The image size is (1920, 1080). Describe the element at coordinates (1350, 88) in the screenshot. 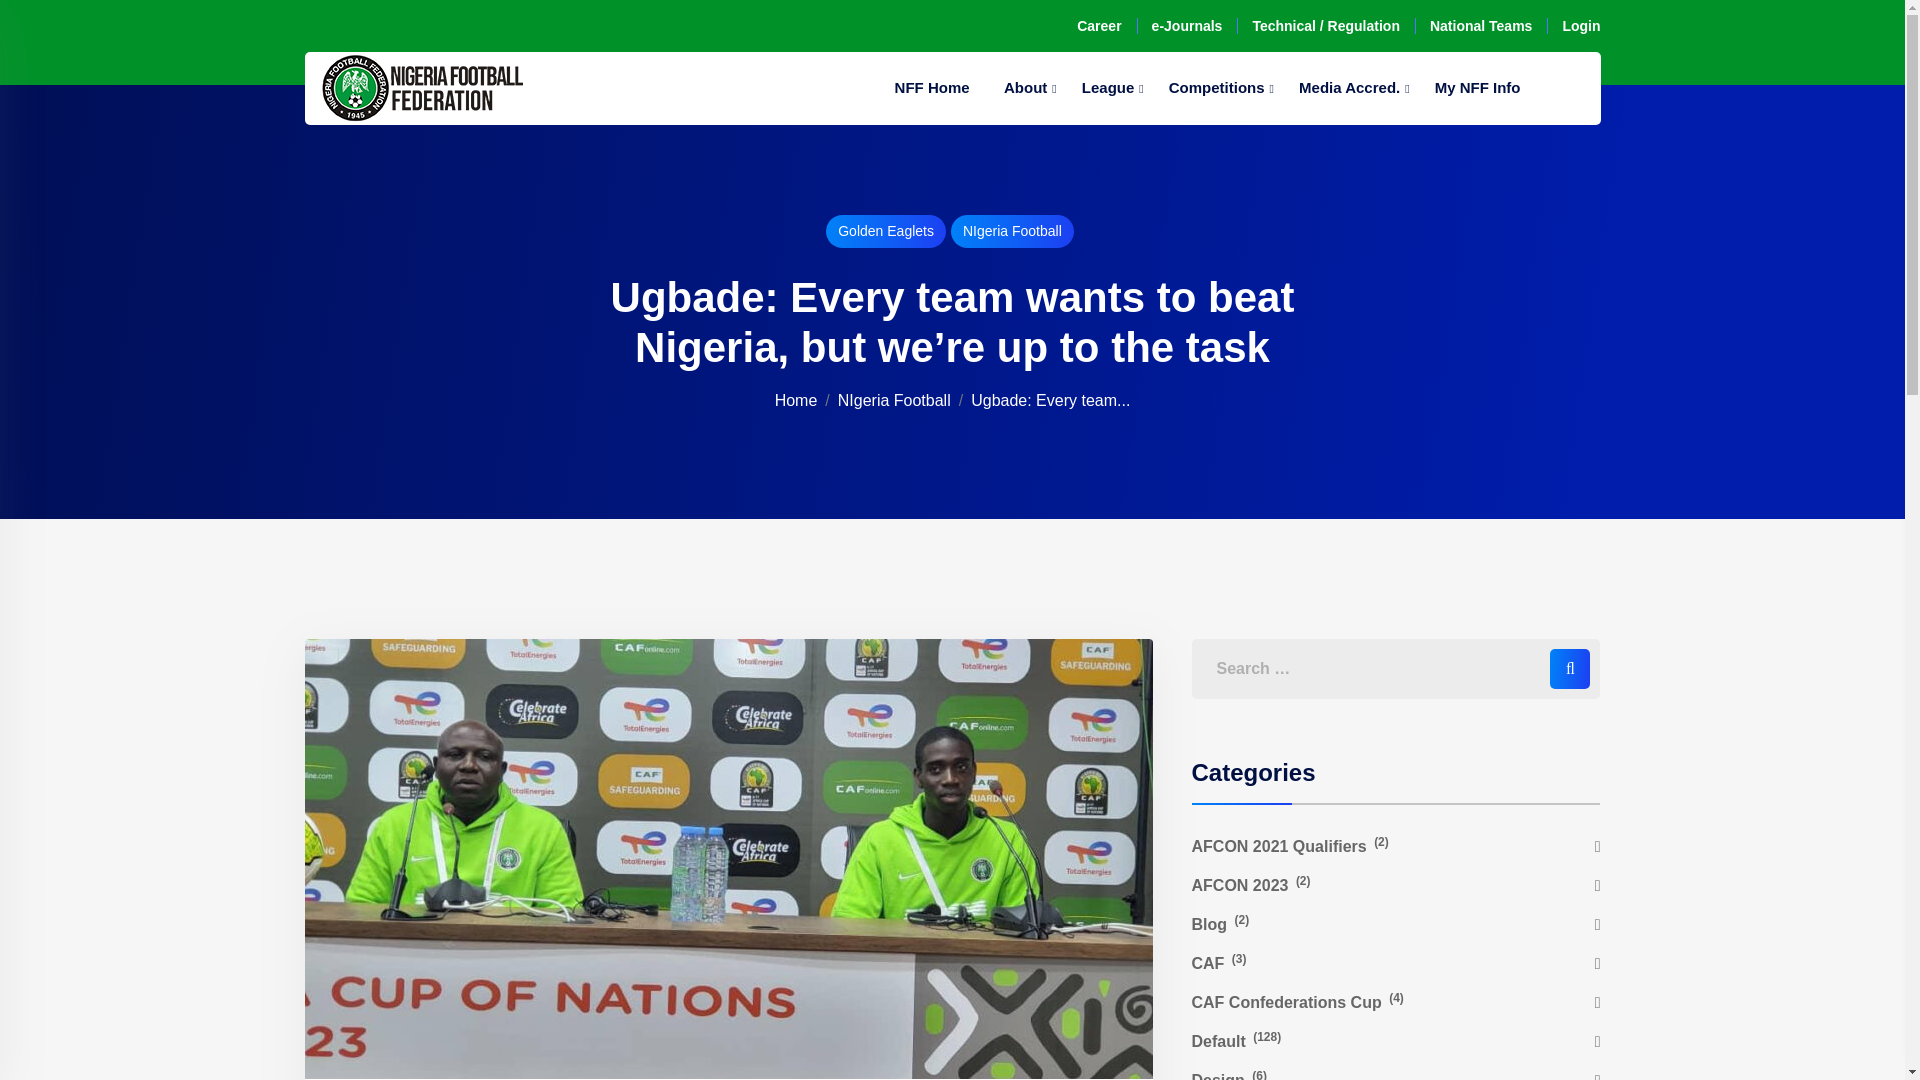

I see `Media Accred.` at that location.